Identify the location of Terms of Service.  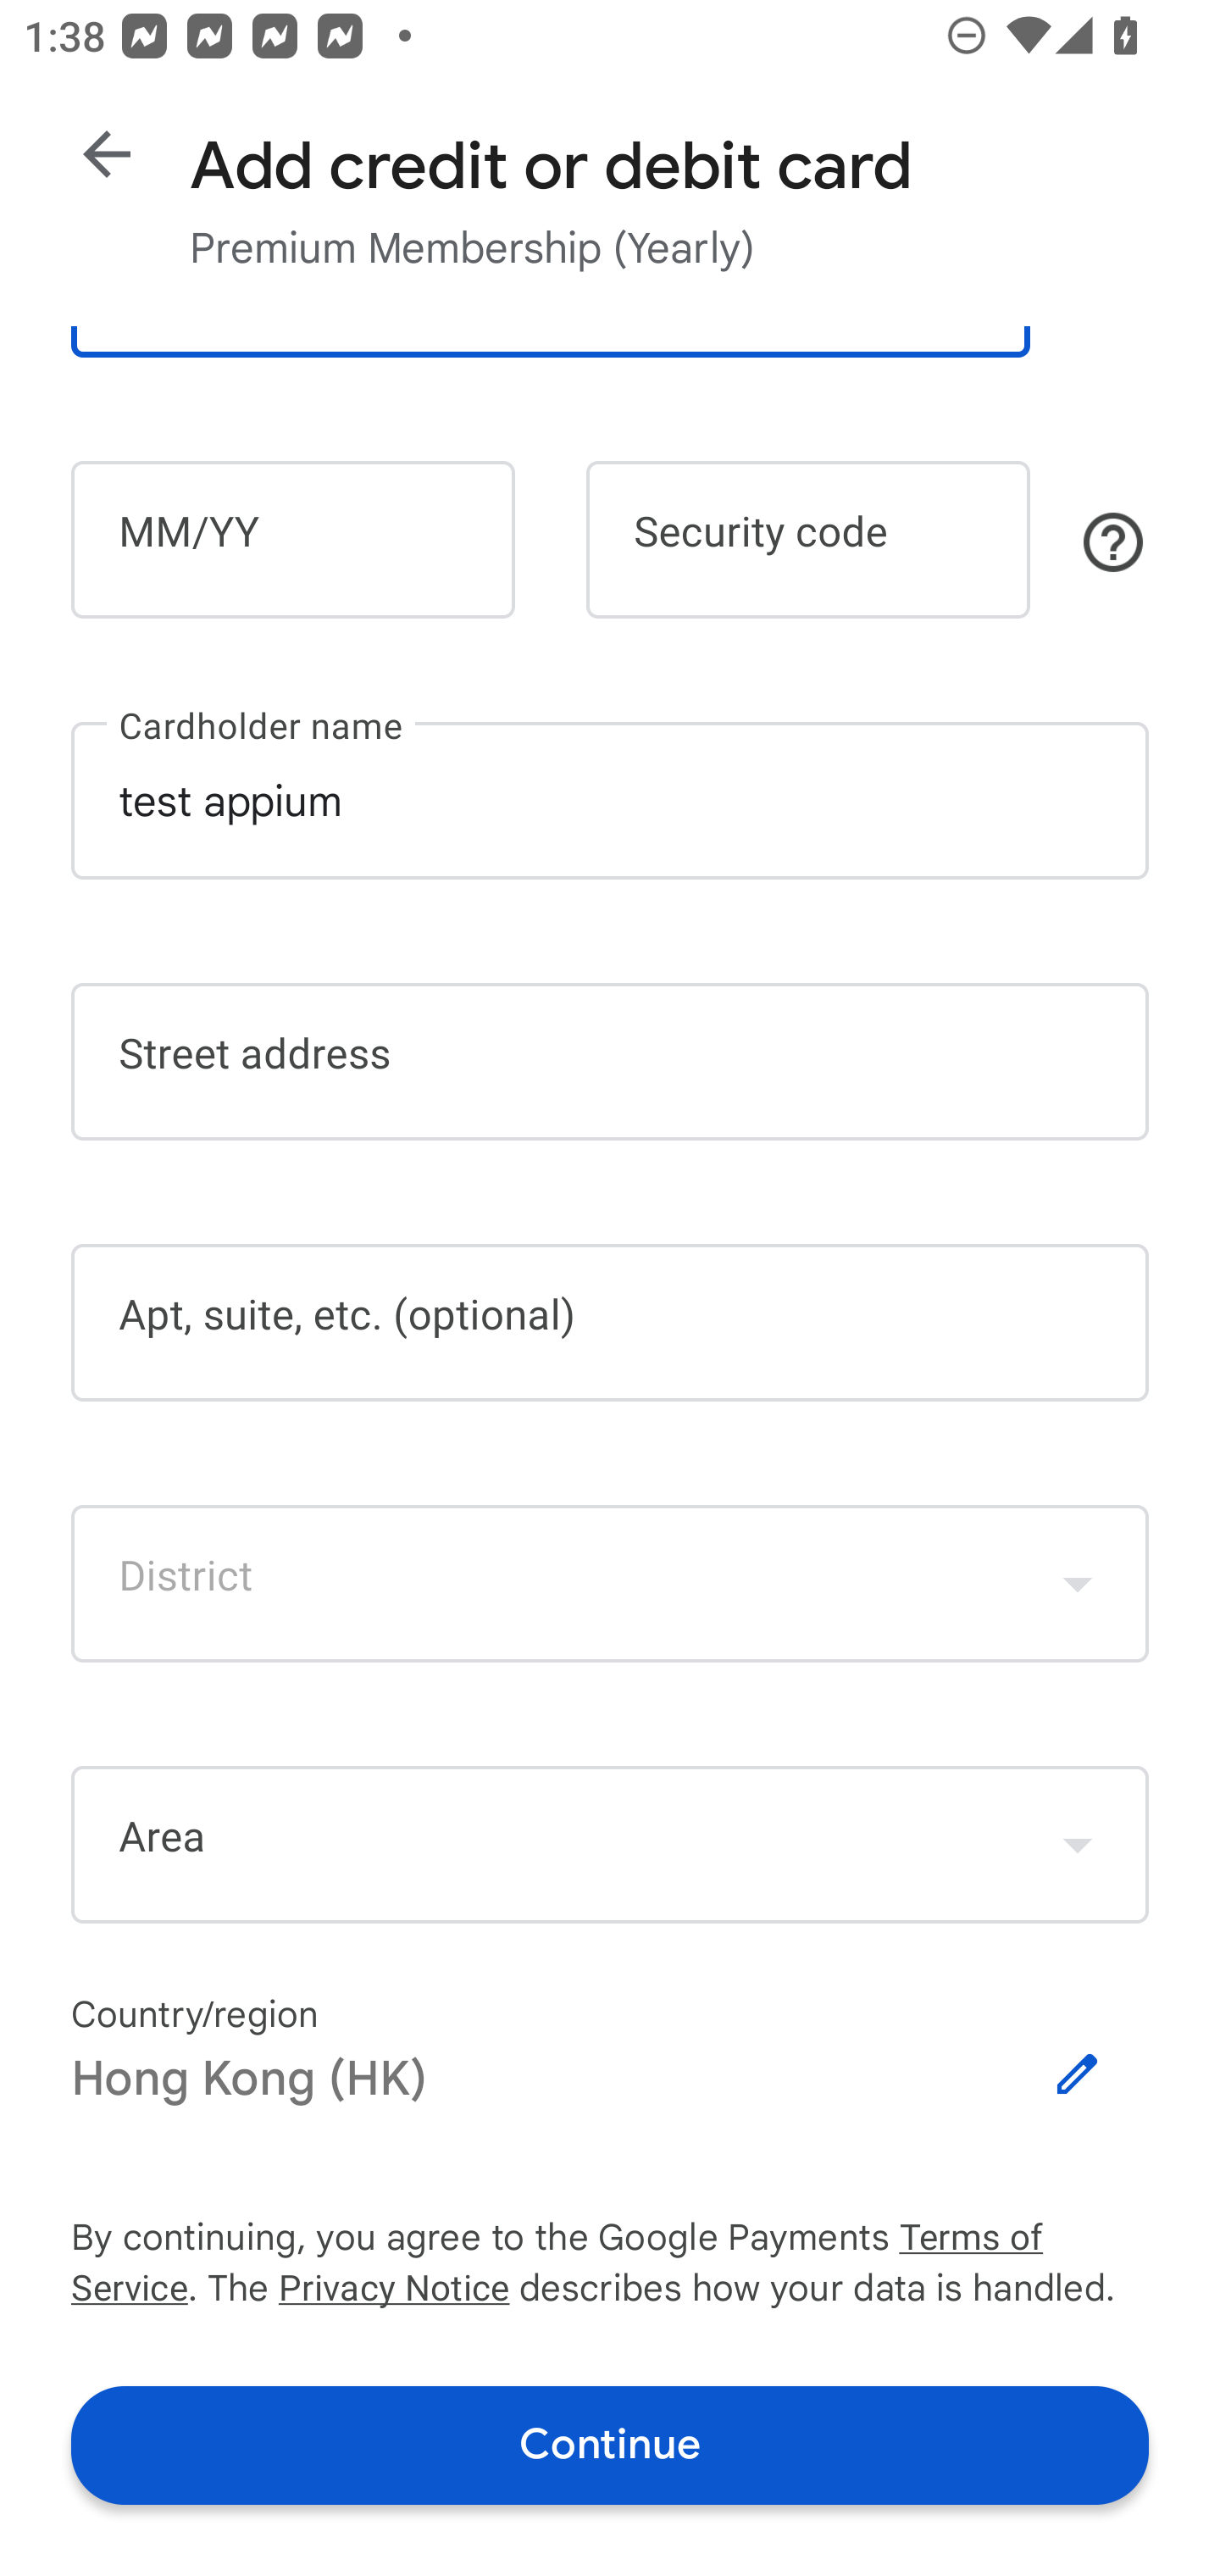
(1023, 2239).